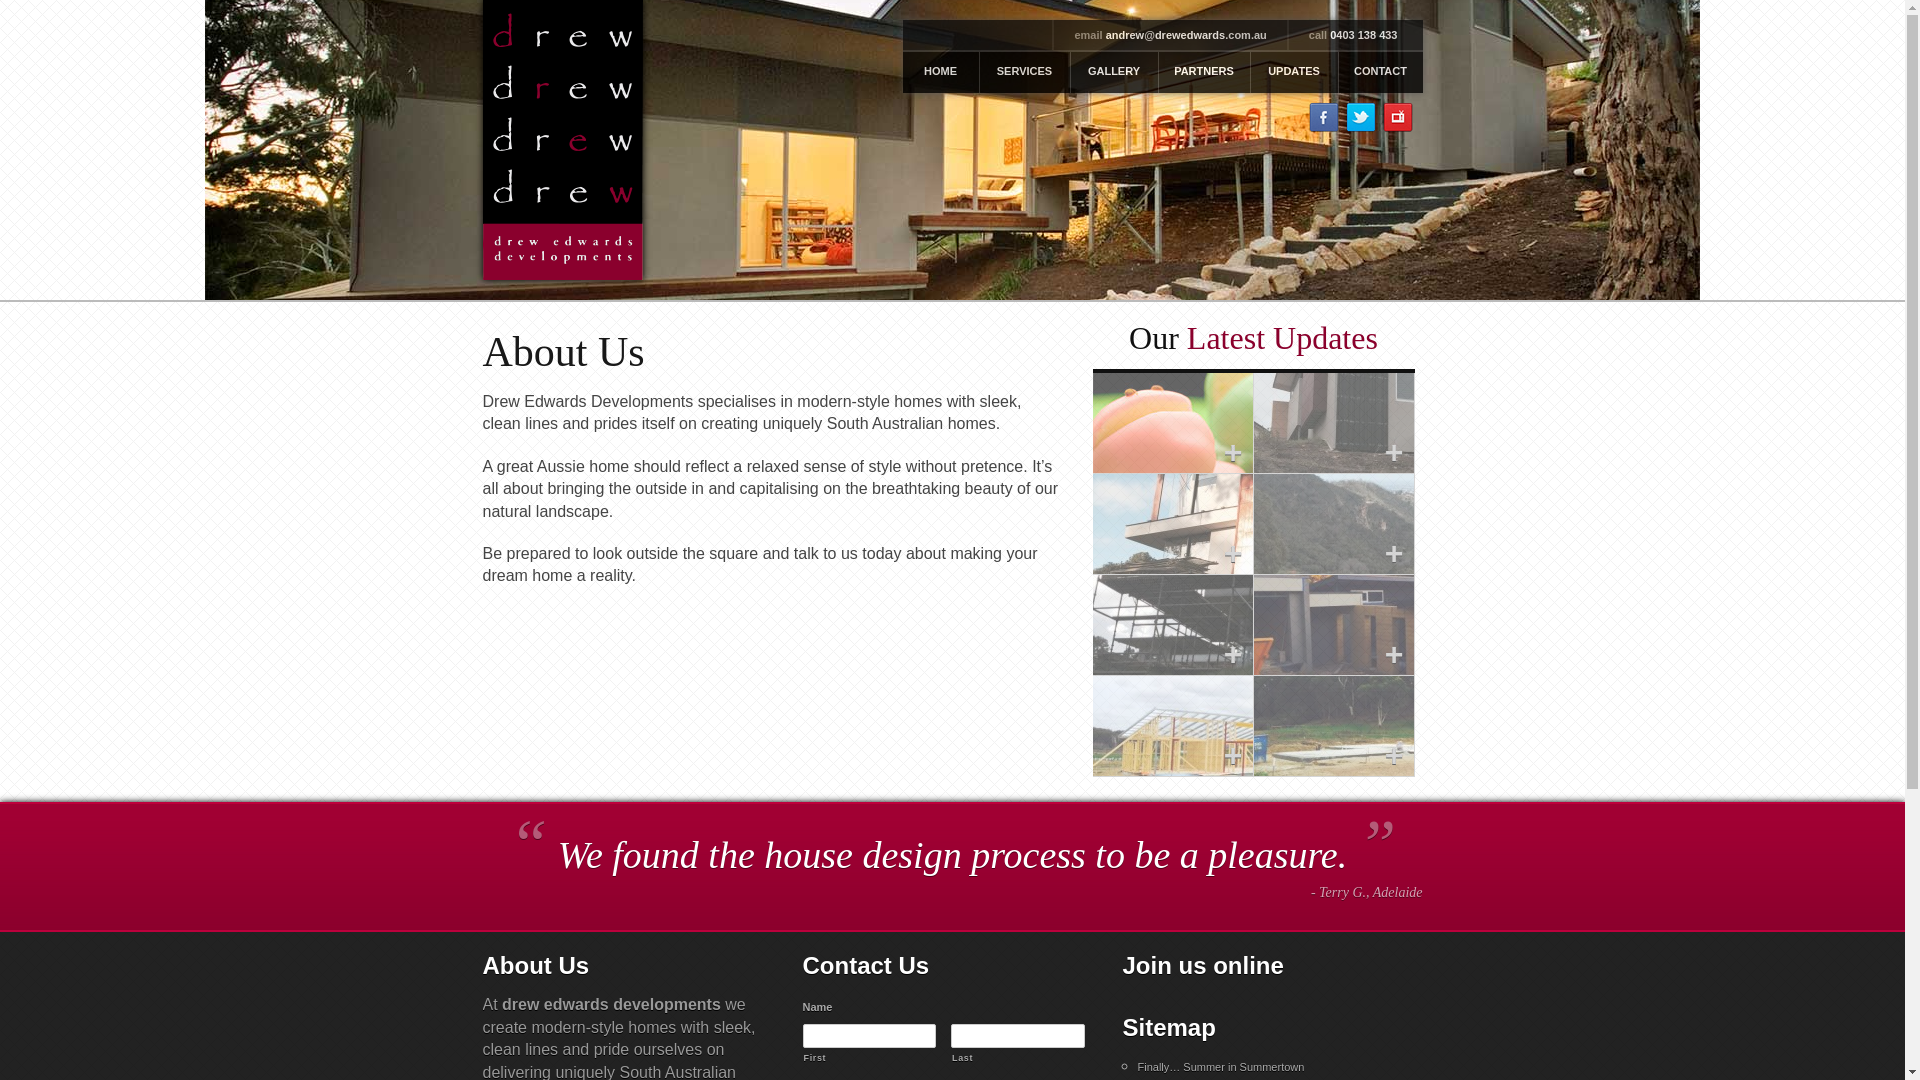  Describe the element at coordinates (1172, 423) in the screenshot. I see `+` at that location.